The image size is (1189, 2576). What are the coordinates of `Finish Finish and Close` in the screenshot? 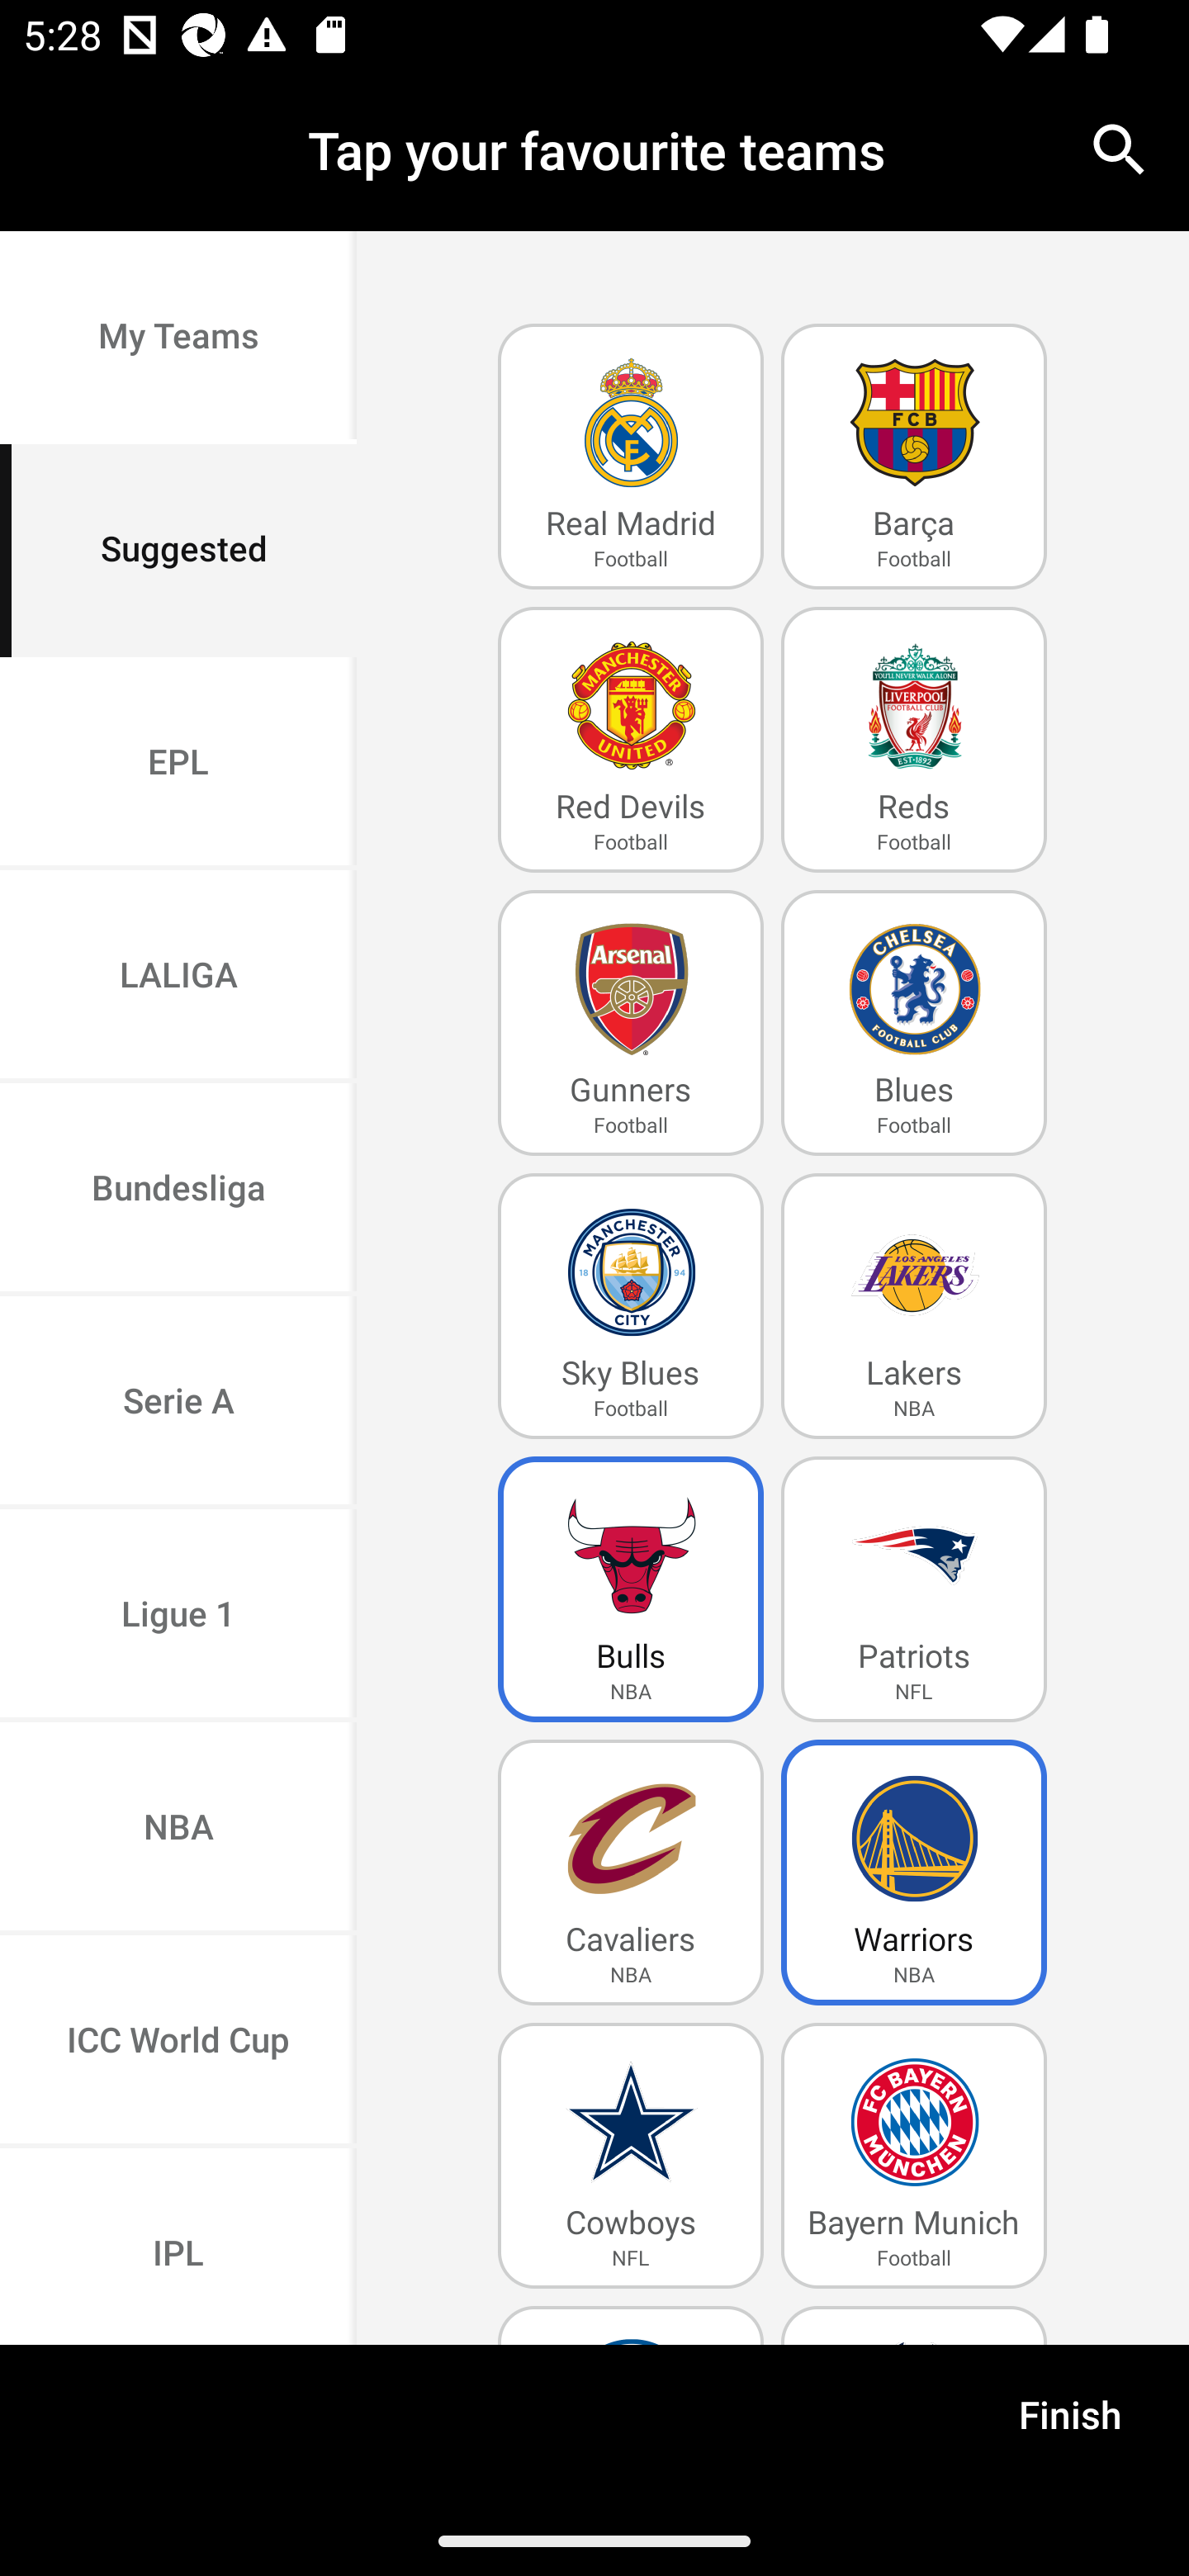 It's located at (1070, 2425).